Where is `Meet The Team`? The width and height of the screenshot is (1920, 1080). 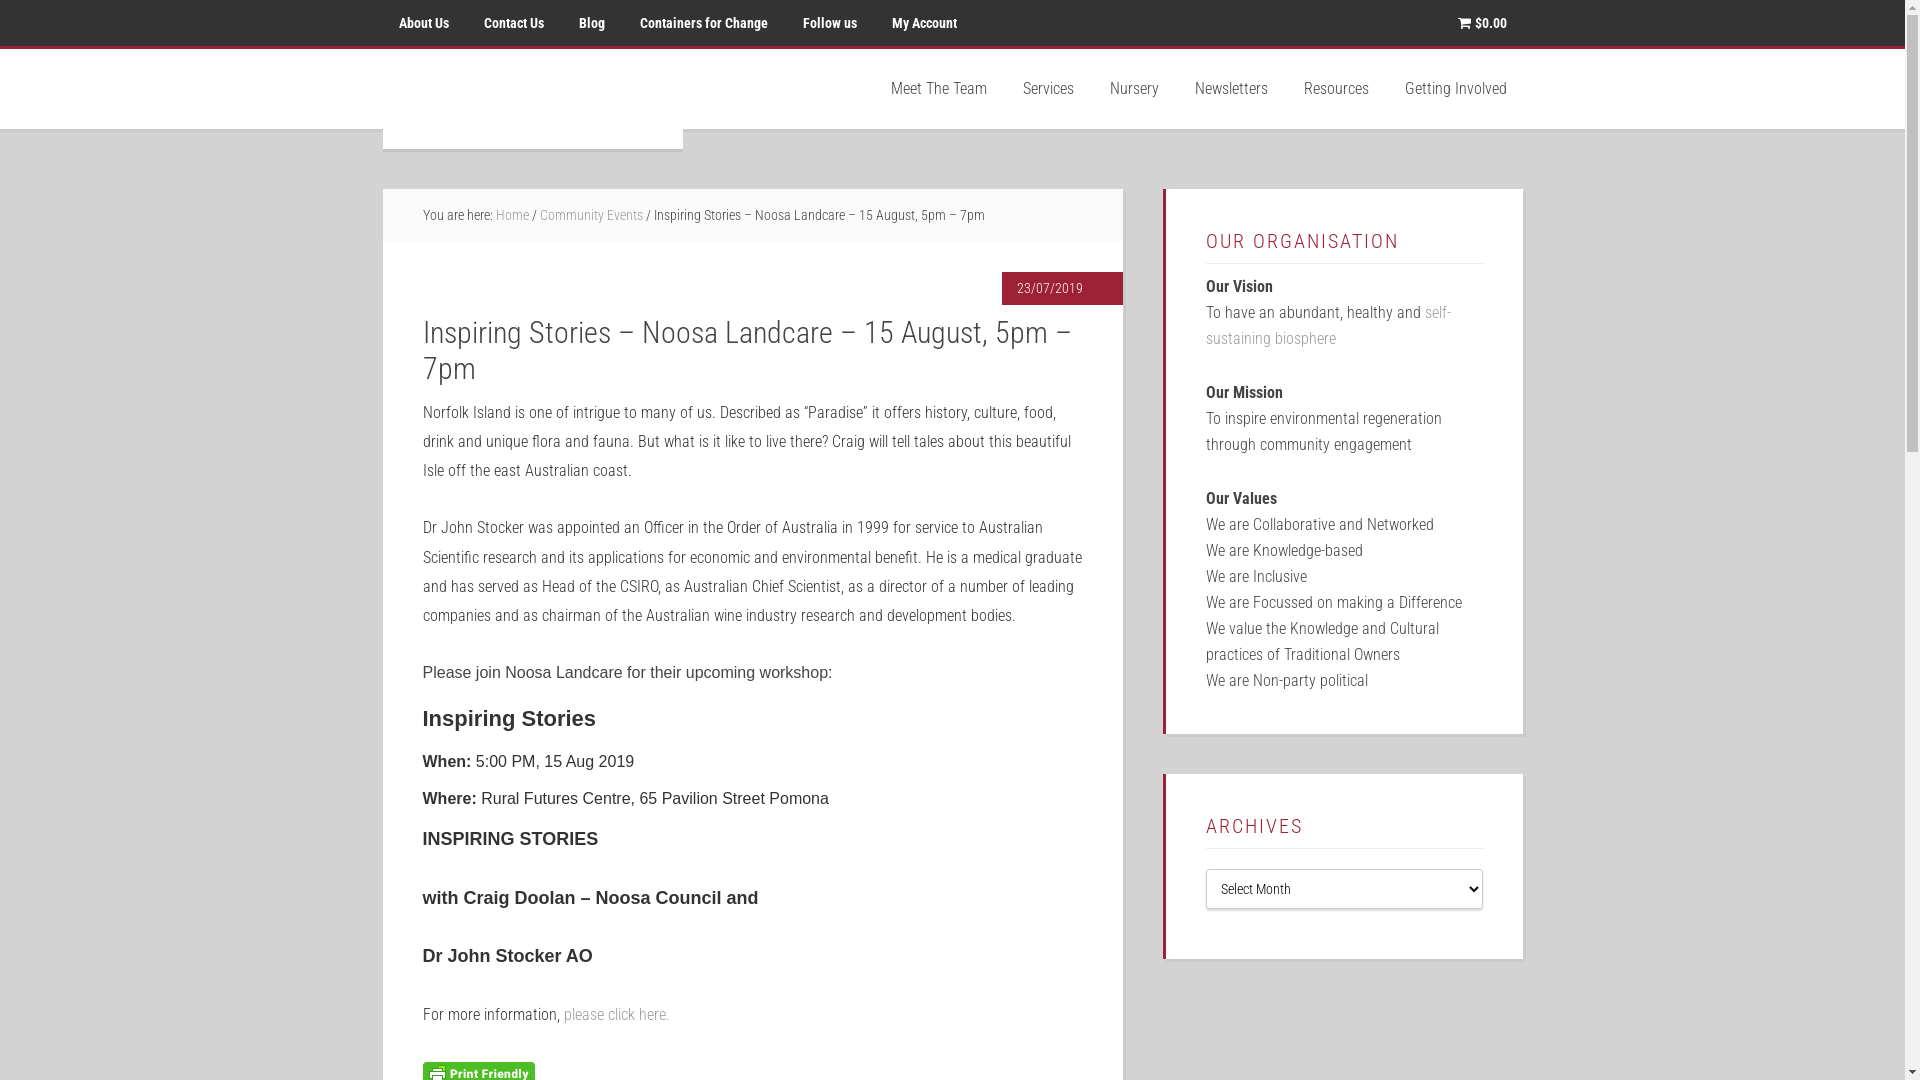
Meet The Team is located at coordinates (938, 89).